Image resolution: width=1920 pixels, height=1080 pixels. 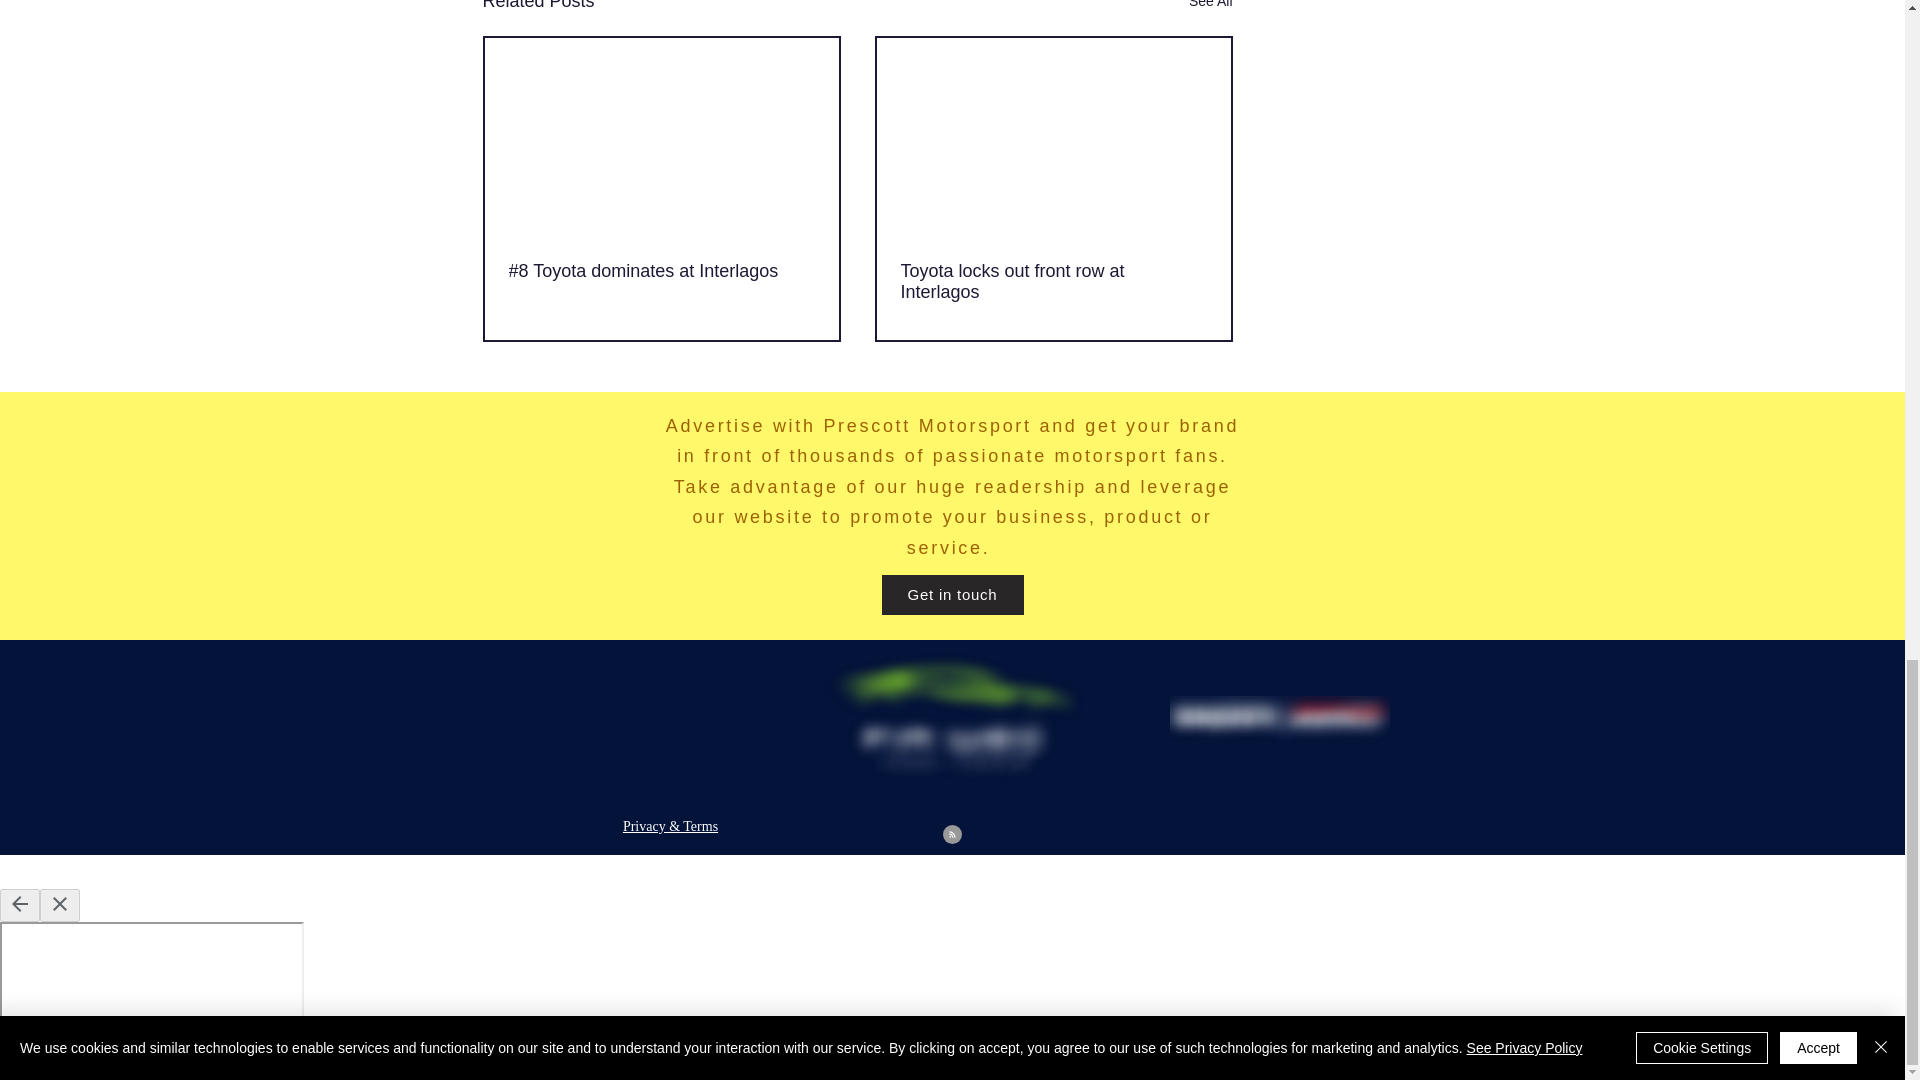 What do you see at coordinates (1052, 282) in the screenshot?
I see `Toyota locks out front row at Interlagos` at bounding box center [1052, 282].